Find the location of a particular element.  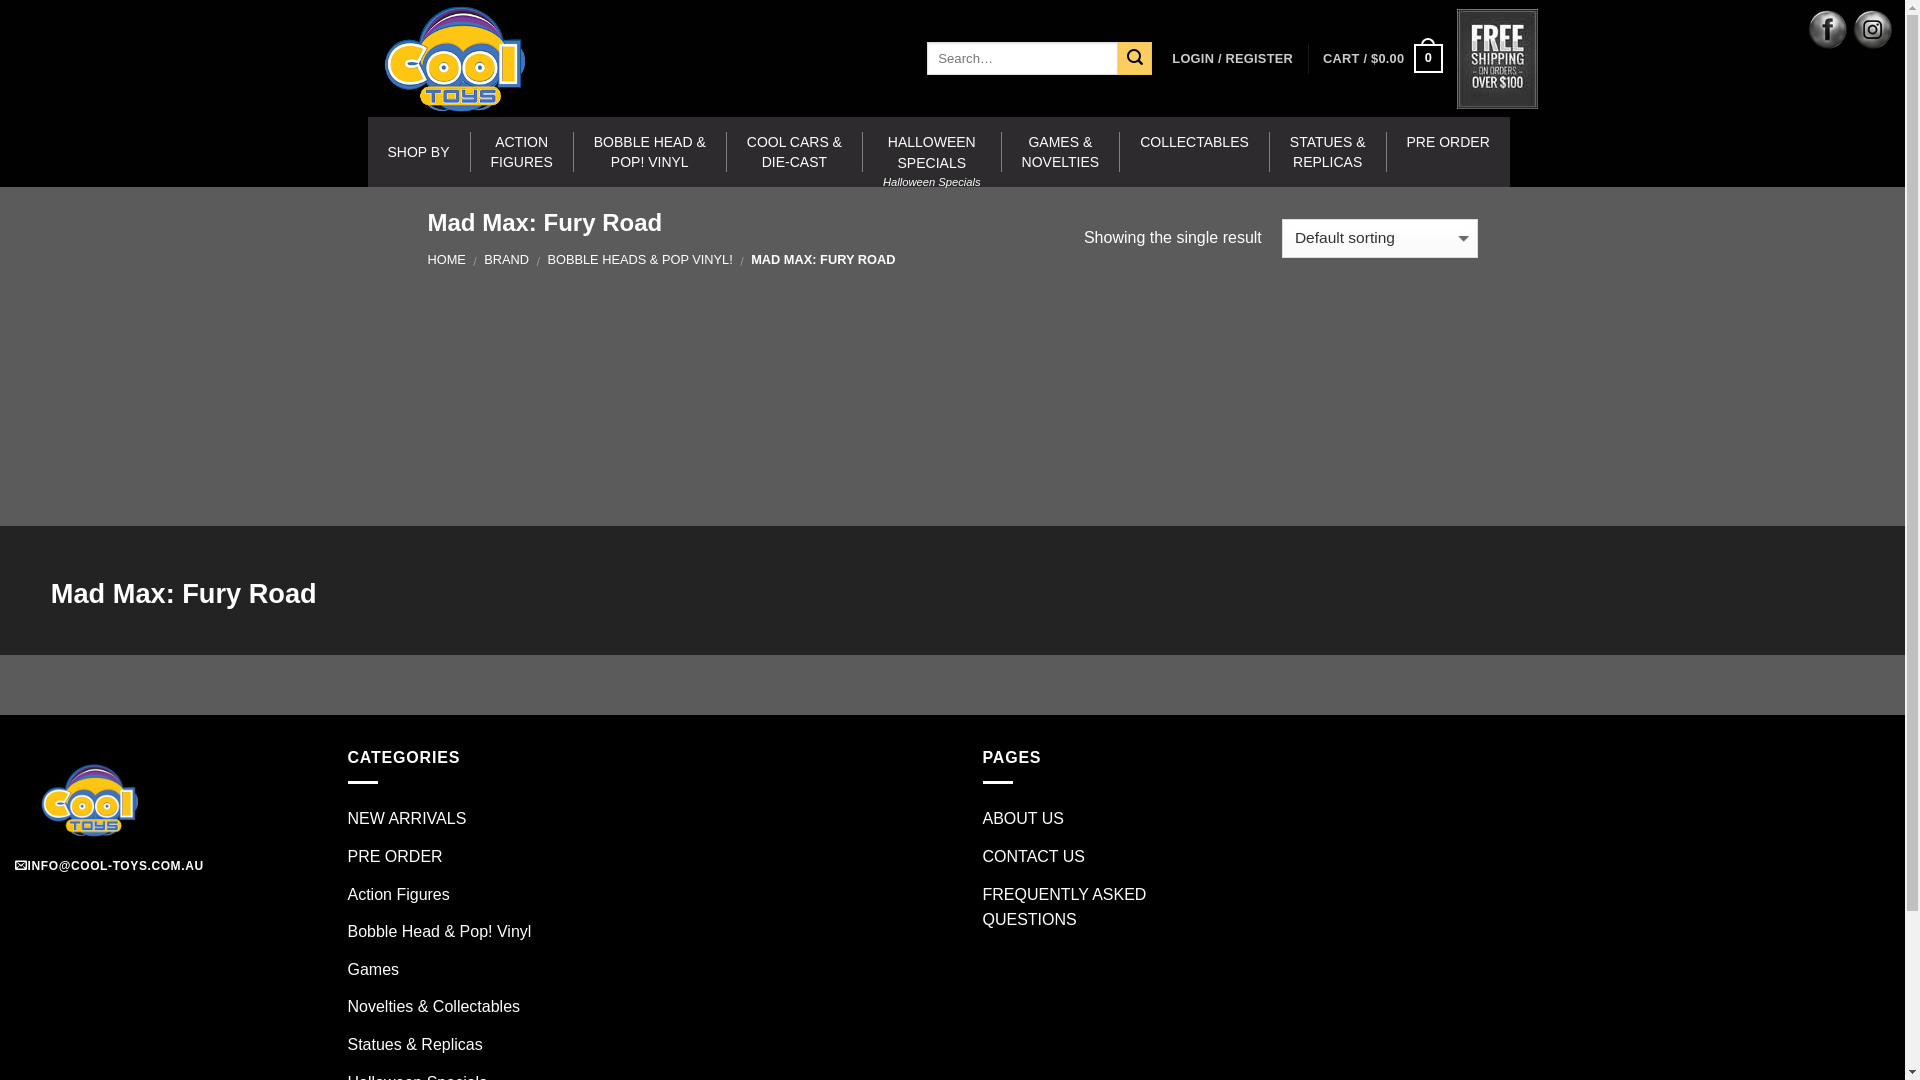

Instagram is located at coordinates (1872, 30).